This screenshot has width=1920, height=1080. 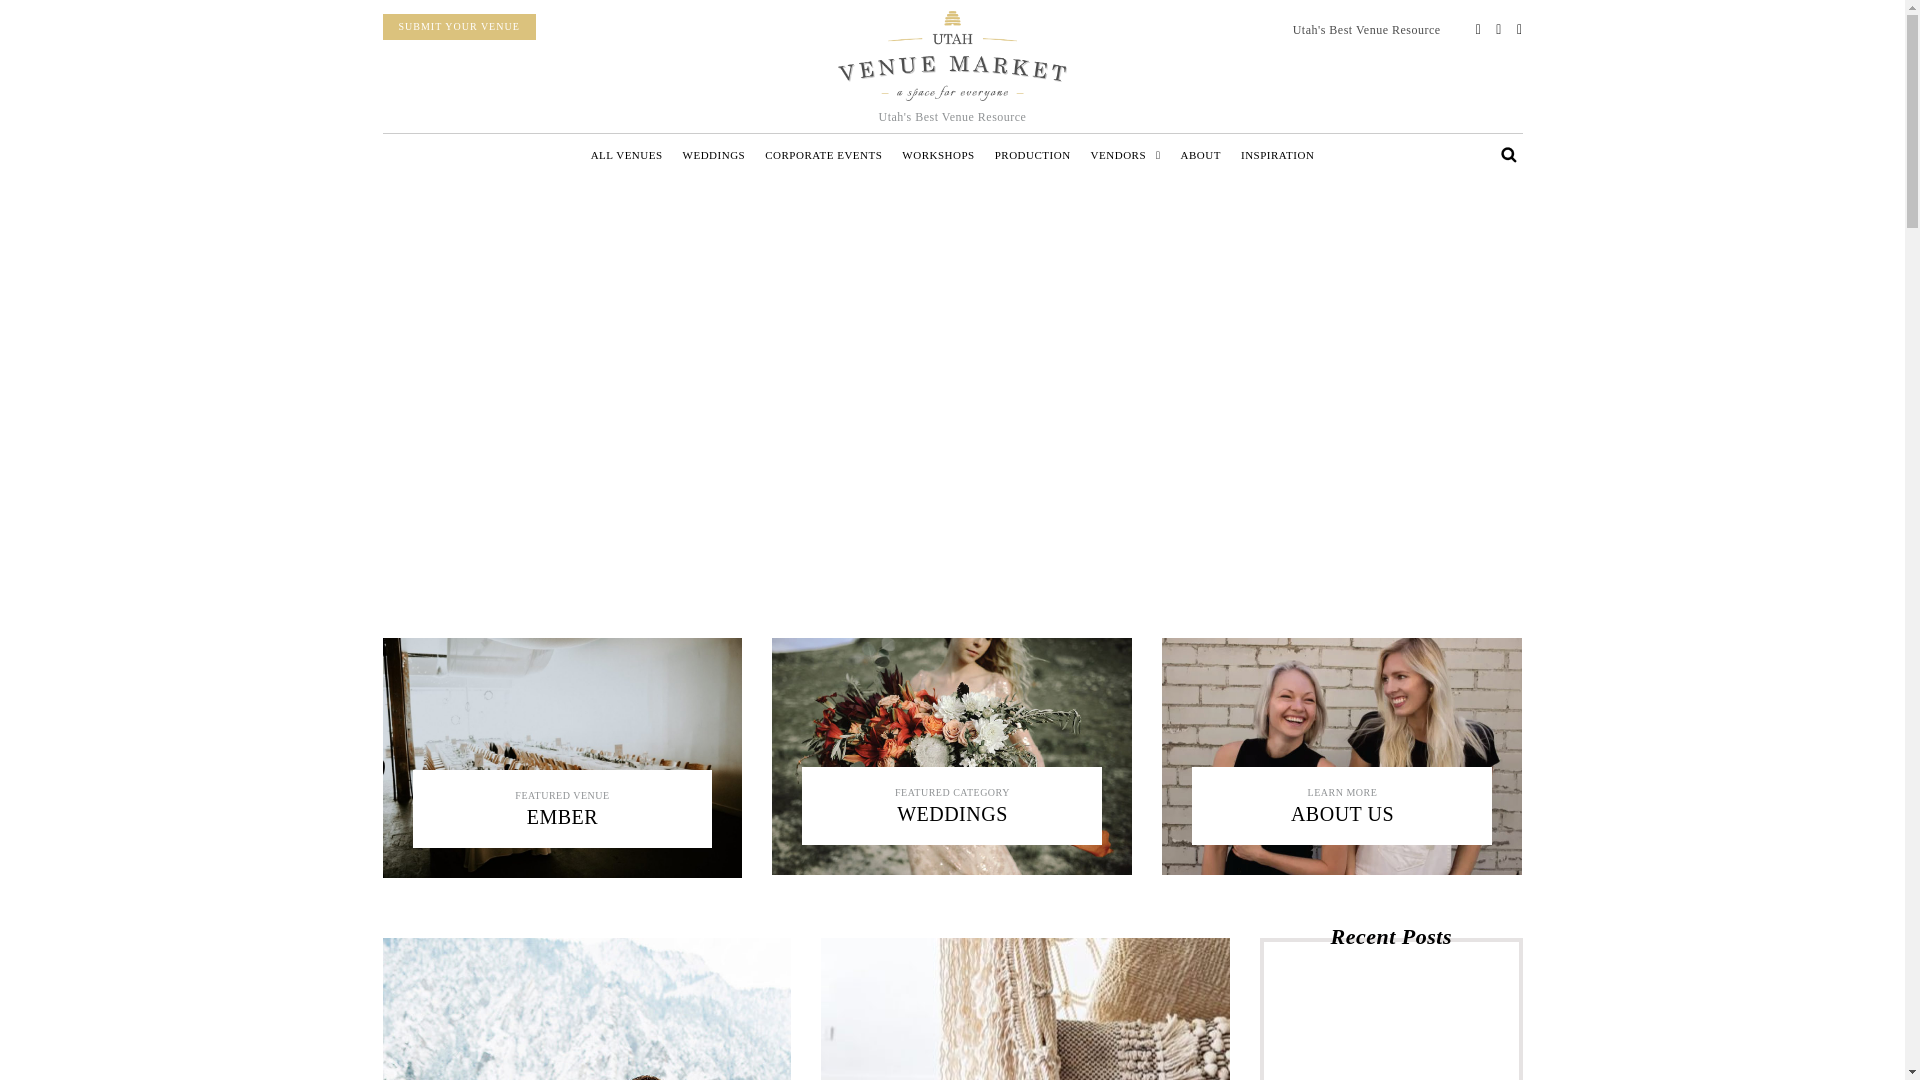 I want to click on WORKSHOPS, so click(x=938, y=155).